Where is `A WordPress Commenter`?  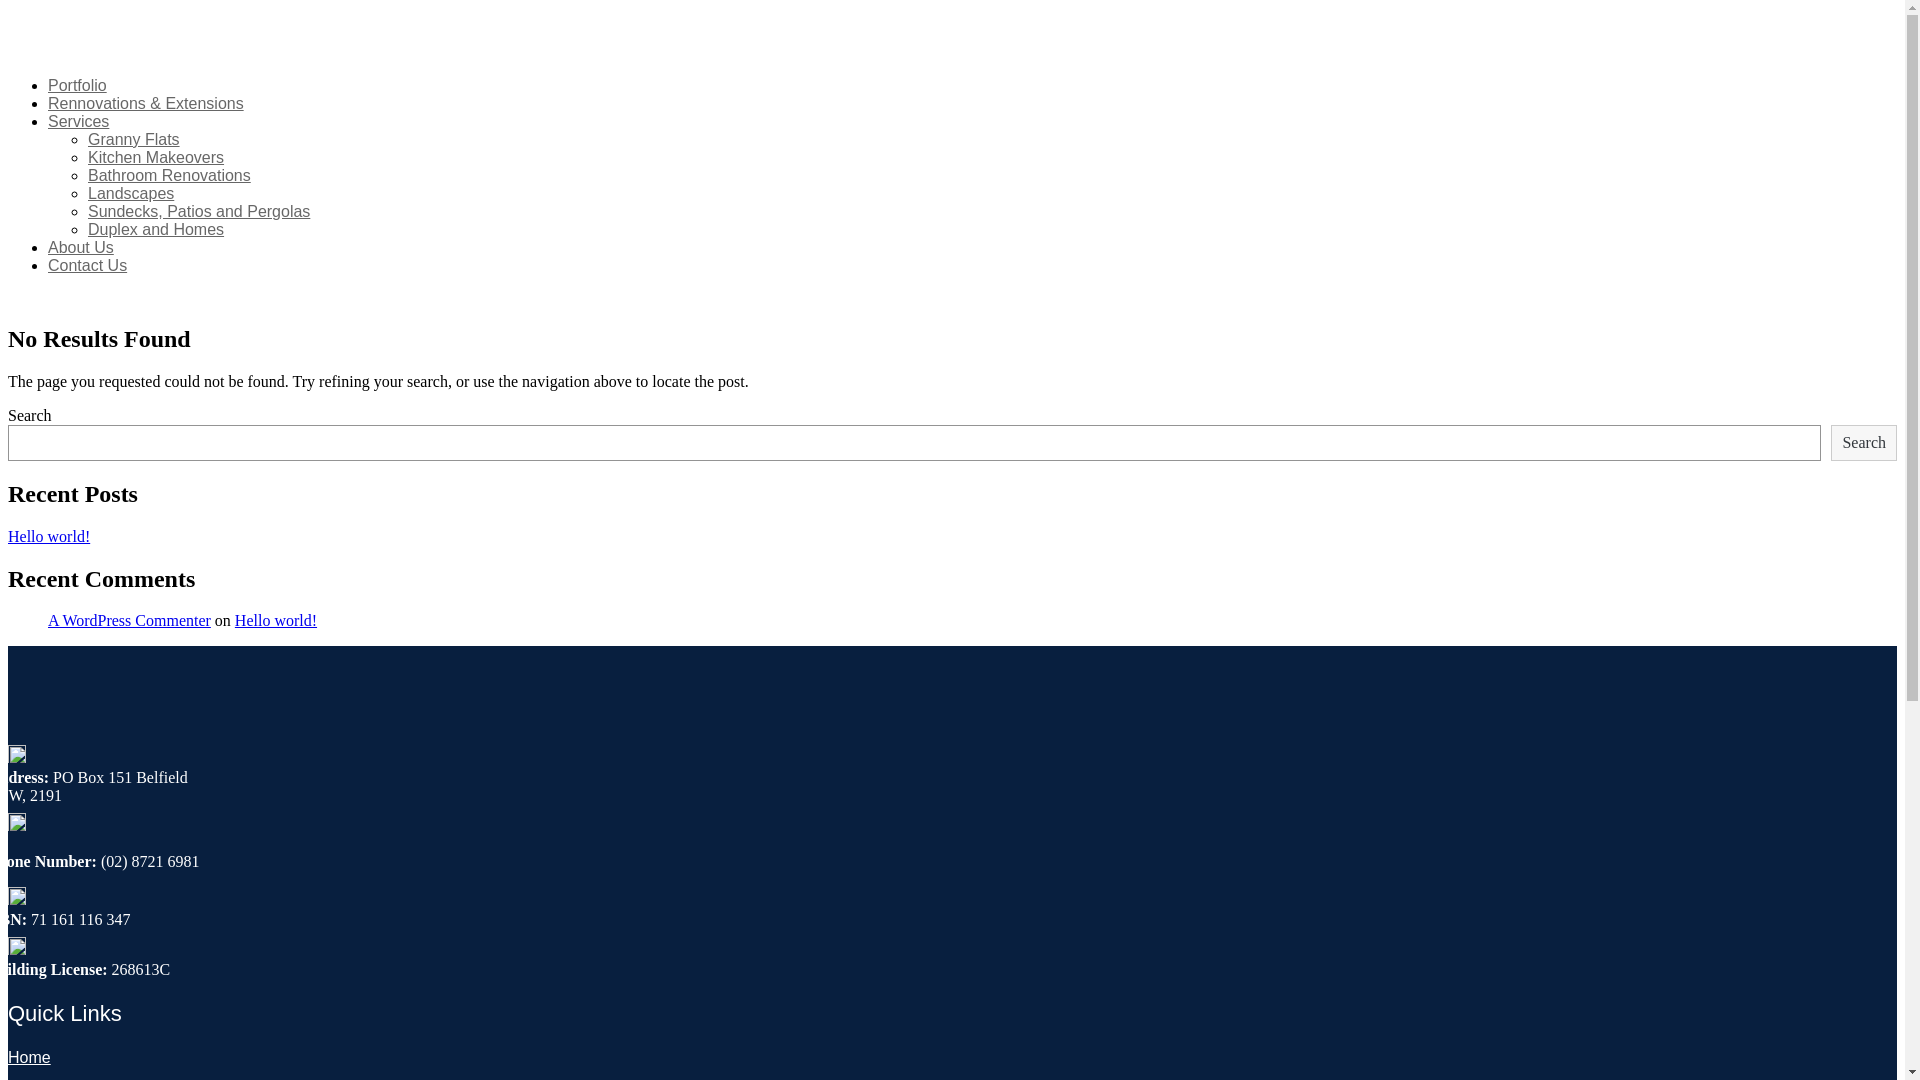
A WordPress Commenter is located at coordinates (130, 620).